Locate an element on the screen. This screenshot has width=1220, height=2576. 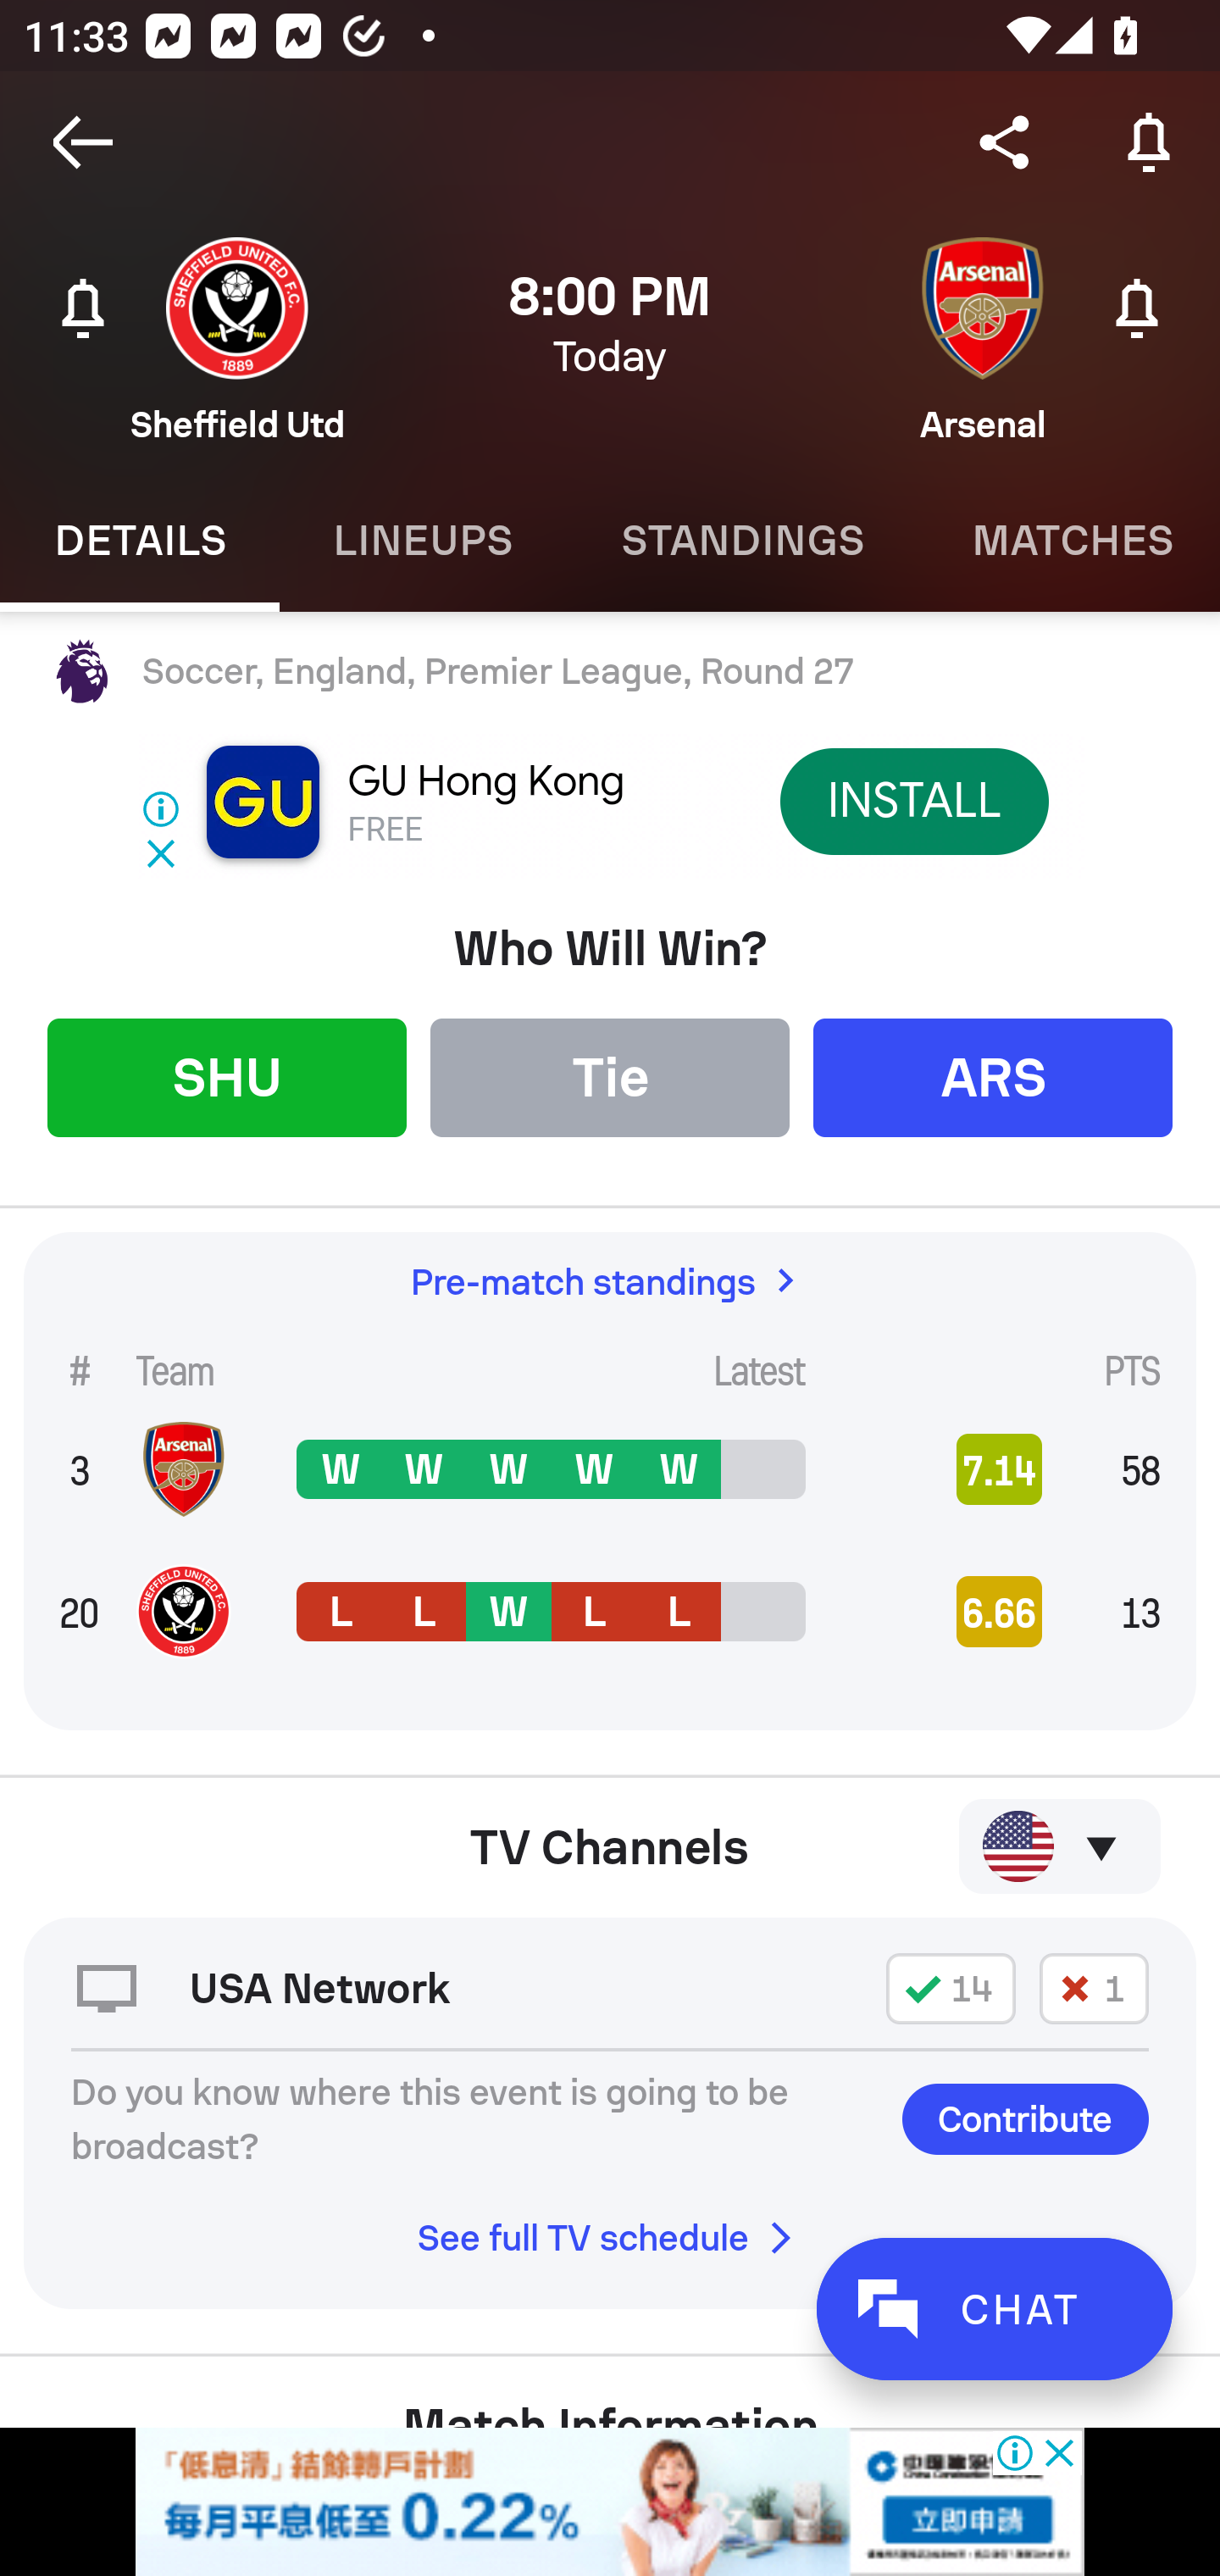
Advertisement is located at coordinates (610, 2501).